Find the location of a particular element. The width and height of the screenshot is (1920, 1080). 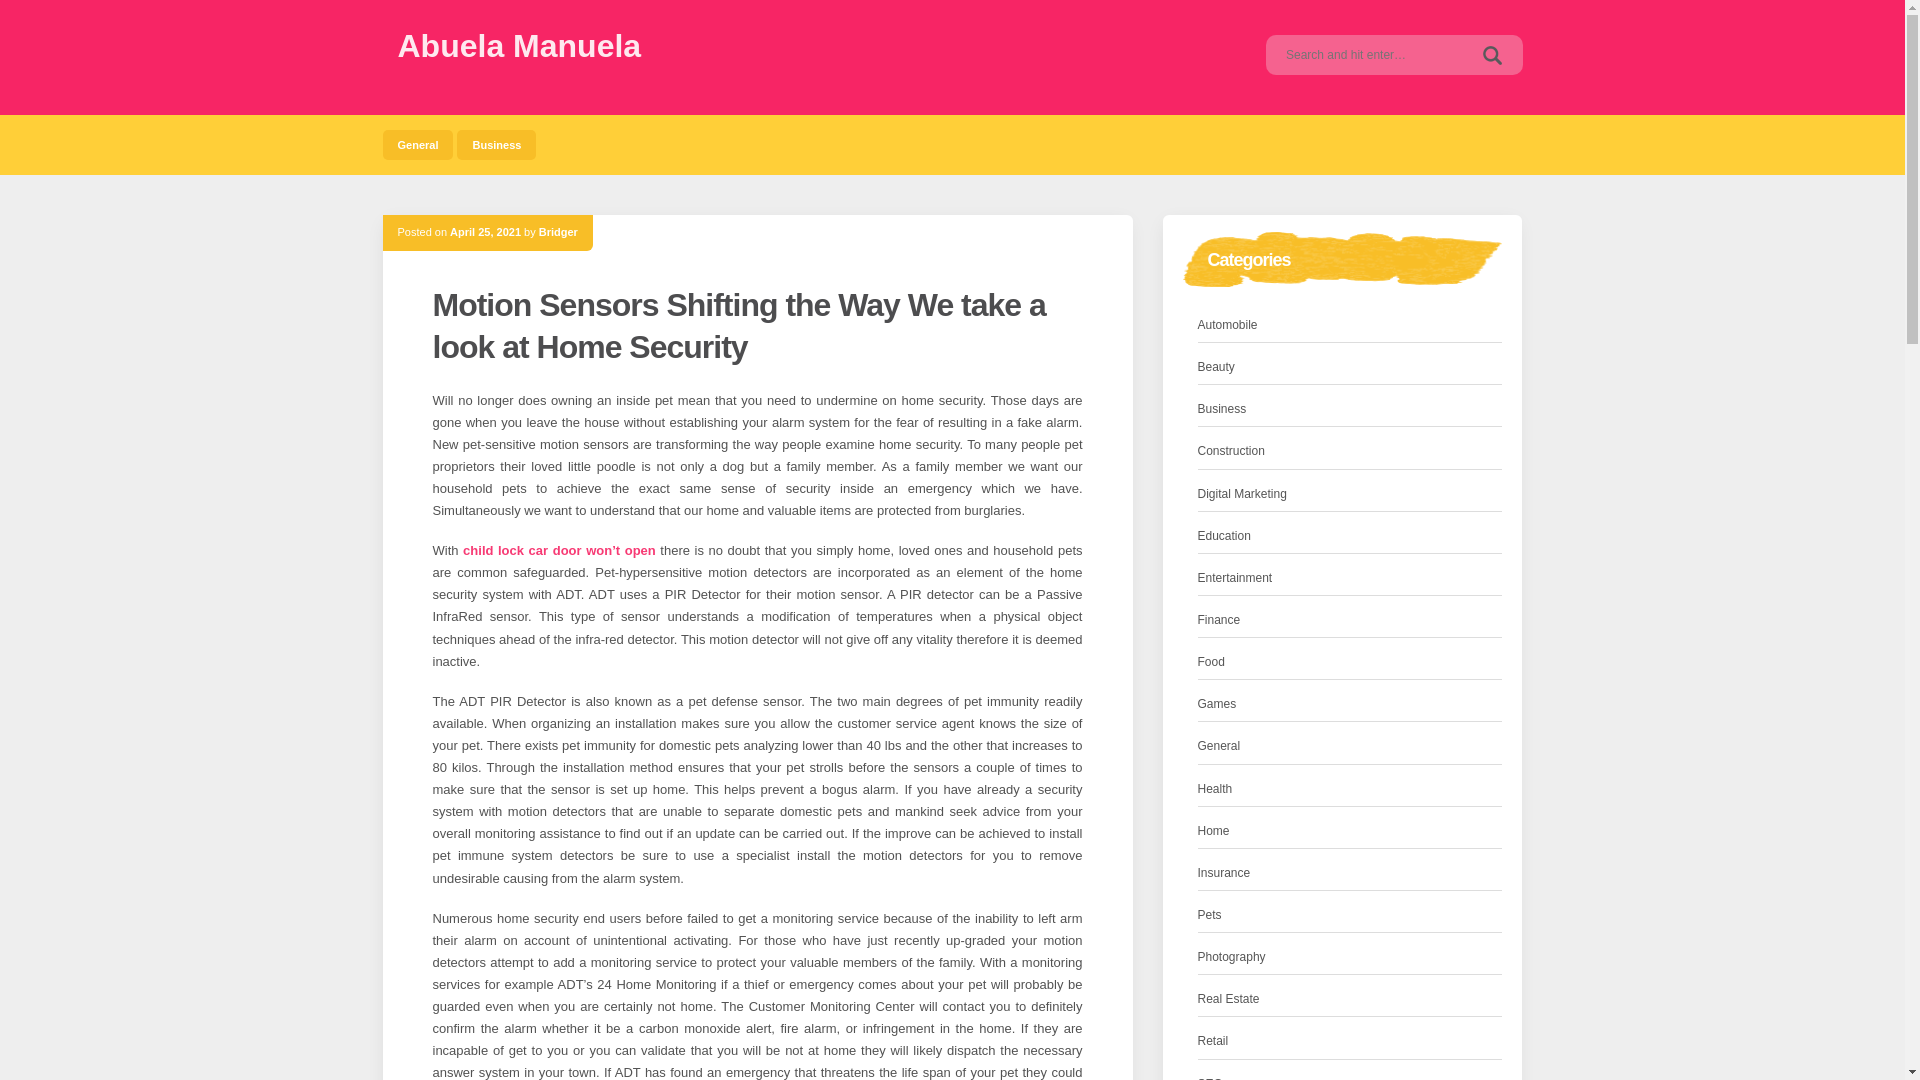

Health is located at coordinates (1215, 789).